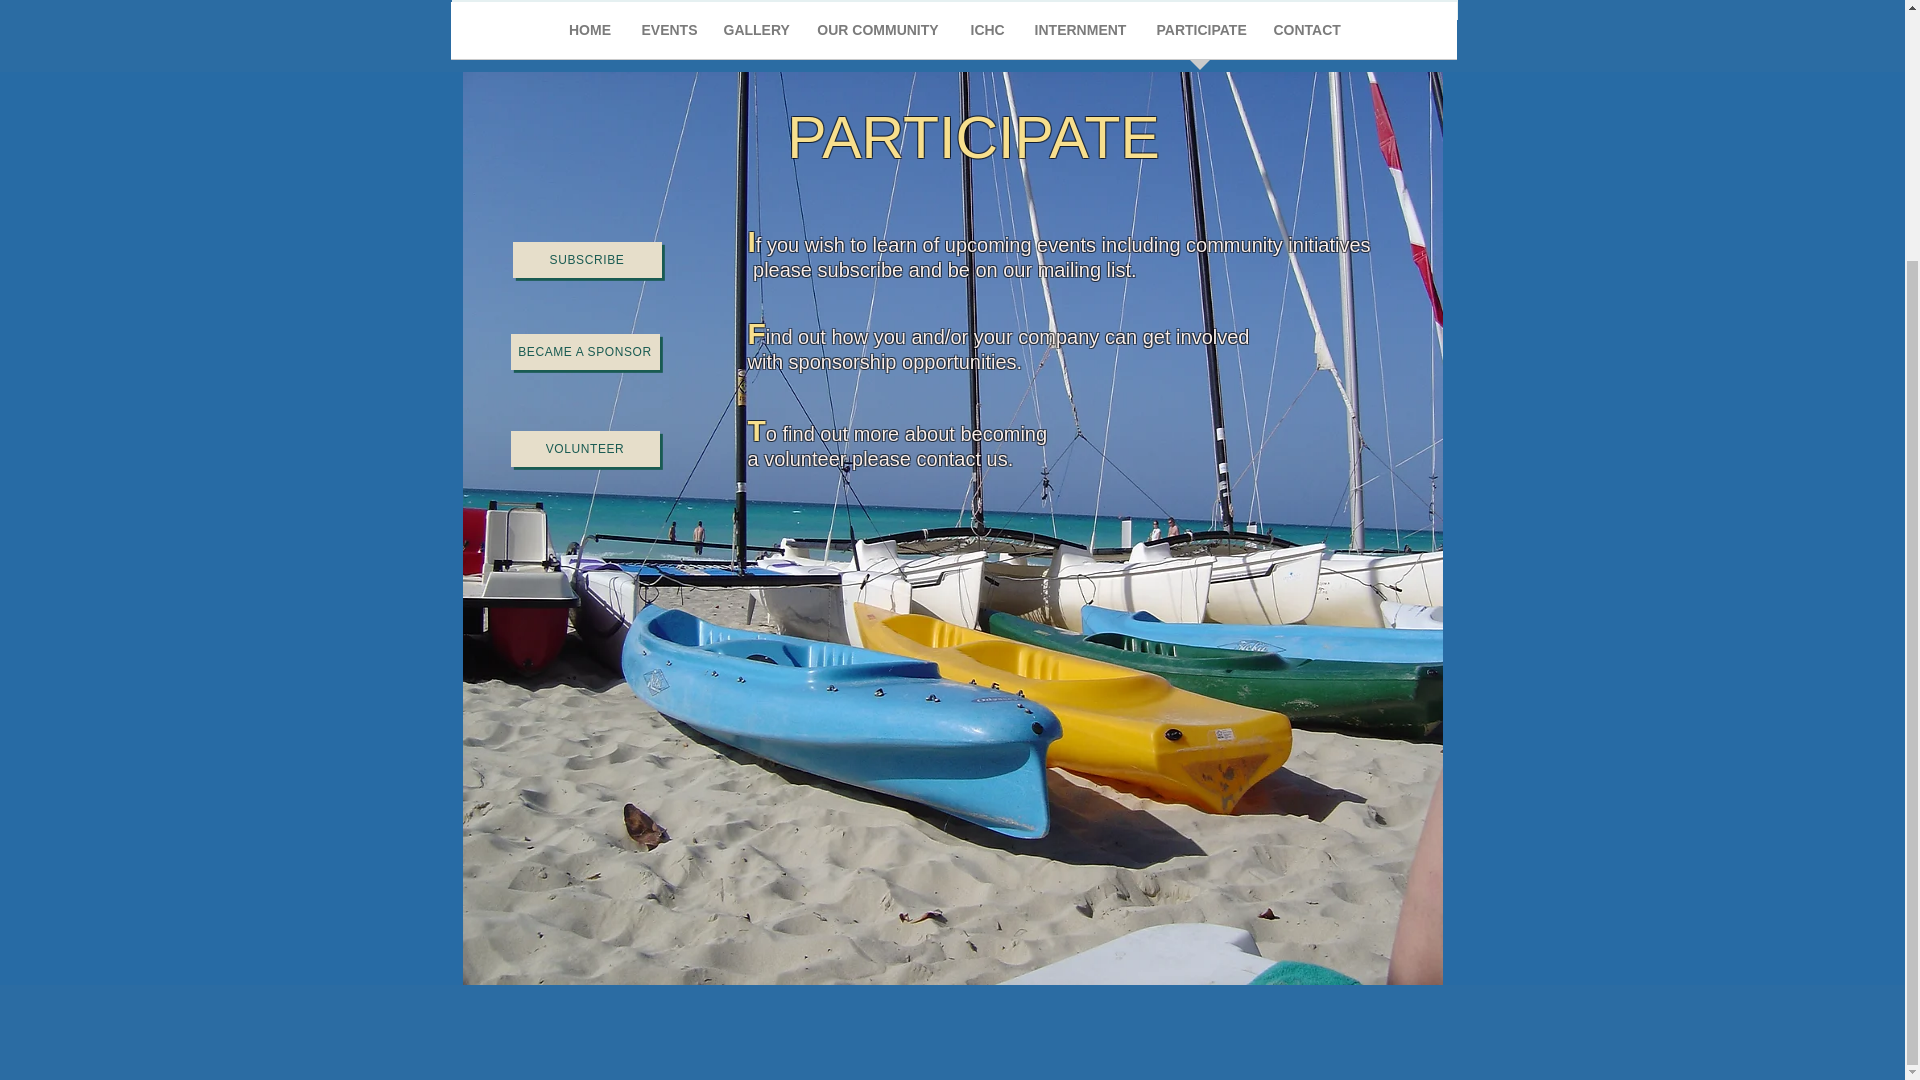  What do you see at coordinates (877, 37) in the screenshot?
I see `OUR COMMUNITY` at bounding box center [877, 37].